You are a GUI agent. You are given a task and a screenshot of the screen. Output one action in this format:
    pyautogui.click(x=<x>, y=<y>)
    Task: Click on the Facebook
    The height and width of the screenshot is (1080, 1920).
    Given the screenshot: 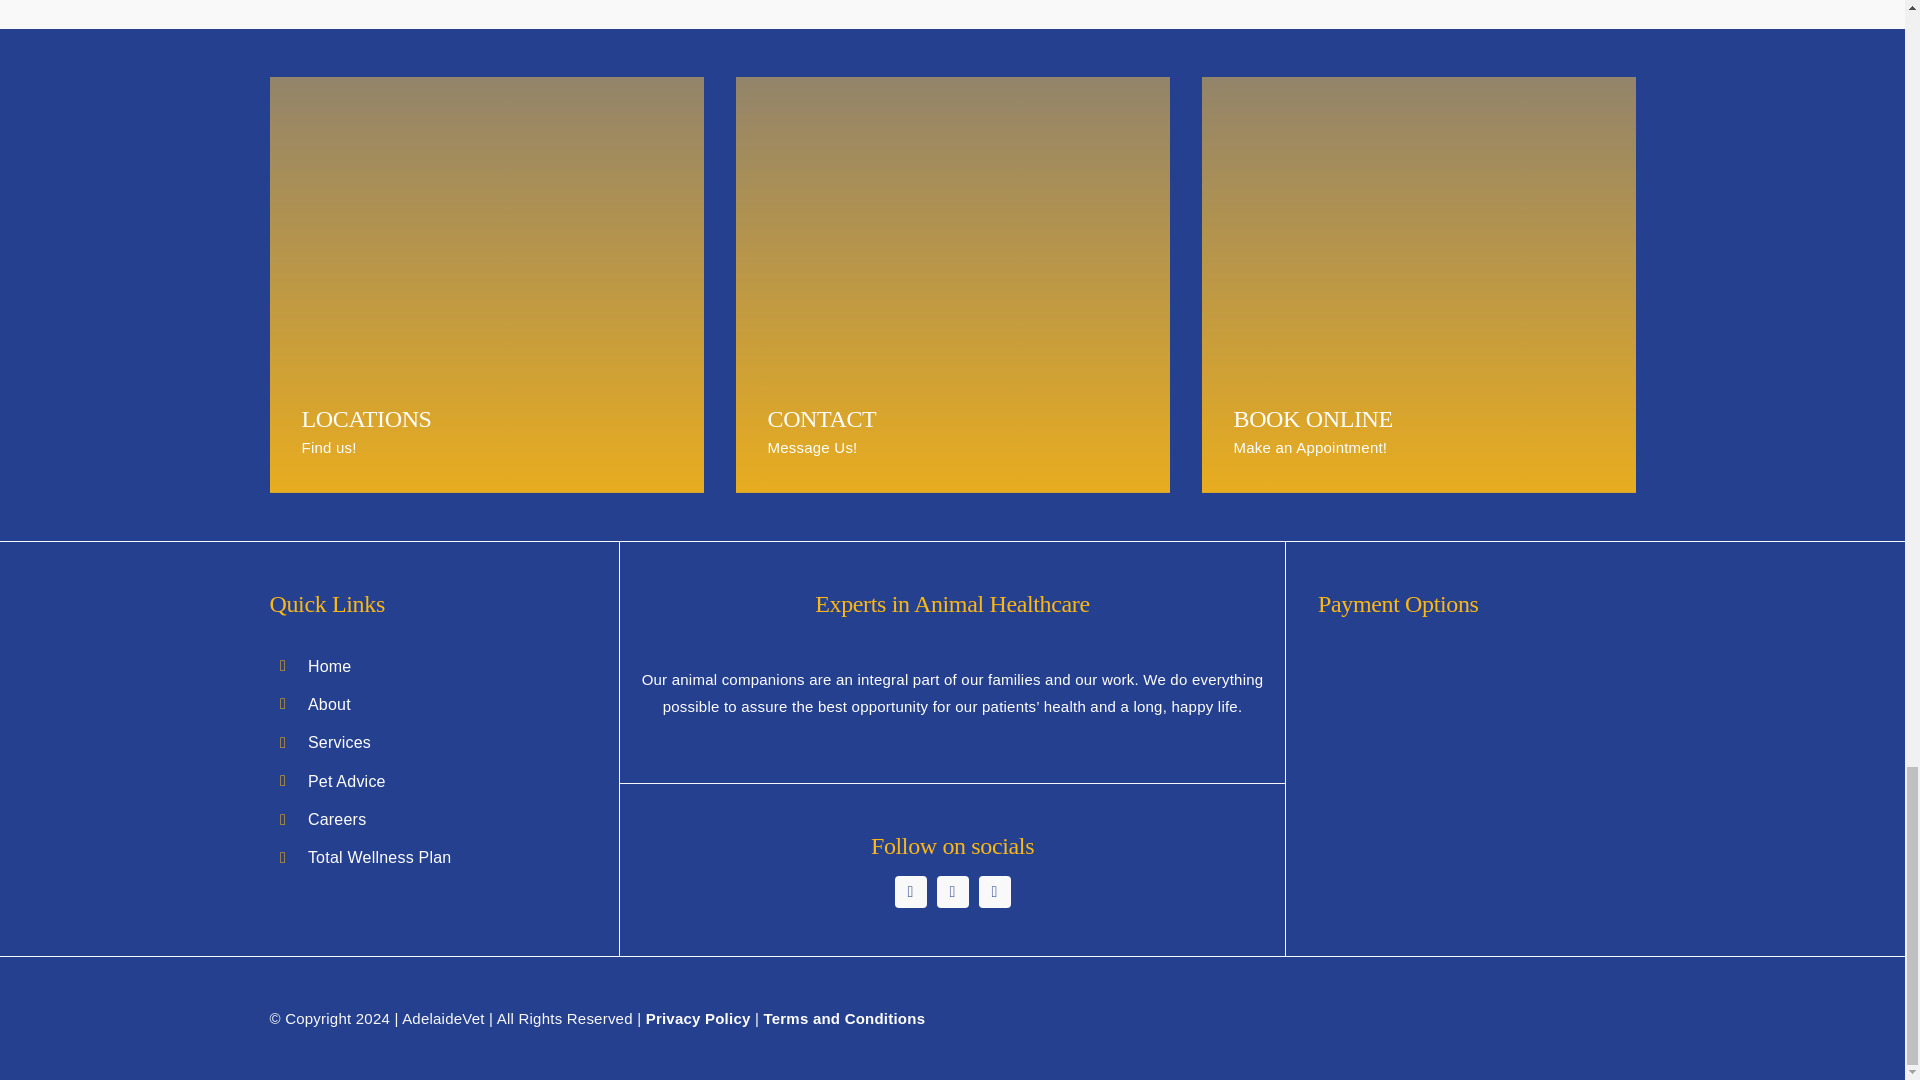 What is the action you would take?
    pyautogui.click(x=910, y=892)
    